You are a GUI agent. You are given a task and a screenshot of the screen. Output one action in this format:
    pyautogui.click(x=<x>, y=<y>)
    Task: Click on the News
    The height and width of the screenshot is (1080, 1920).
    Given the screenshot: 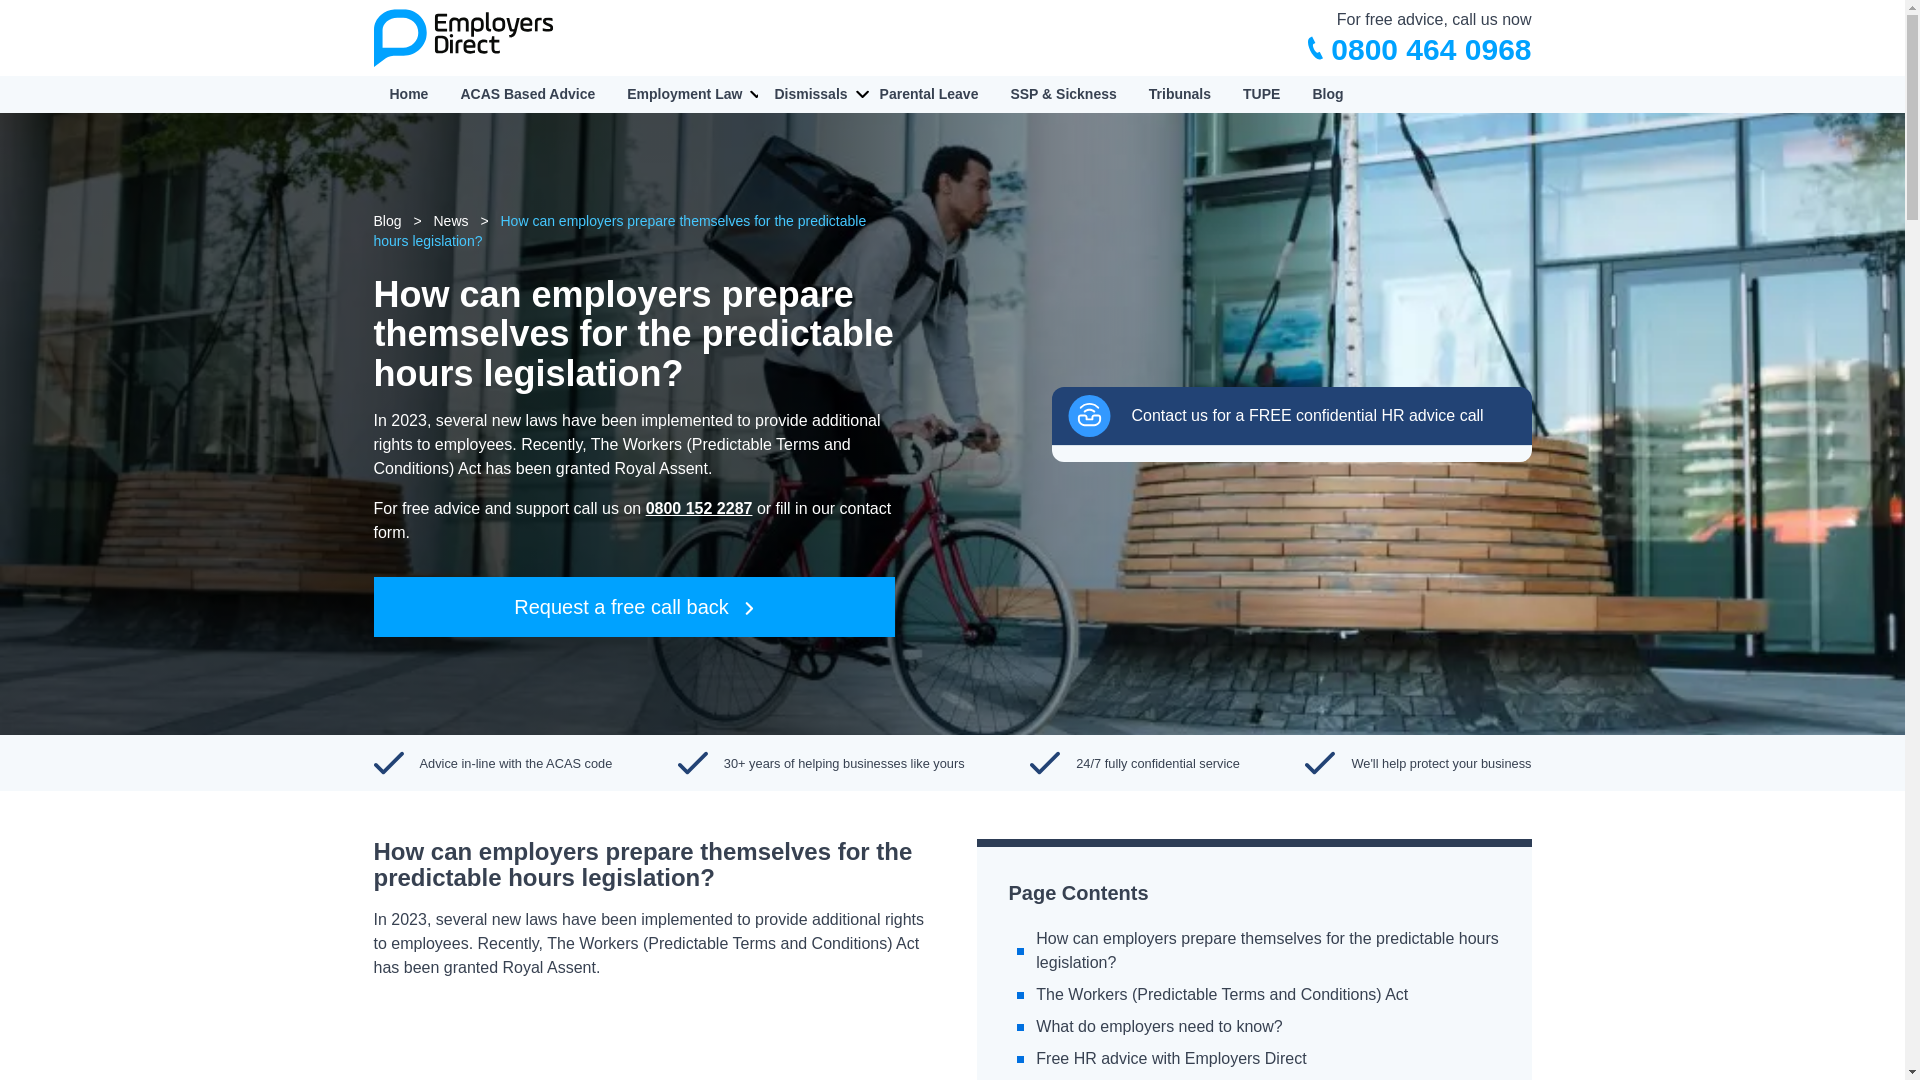 What is the action you would take?
    pyautogui.click(x=451, y=220)
    